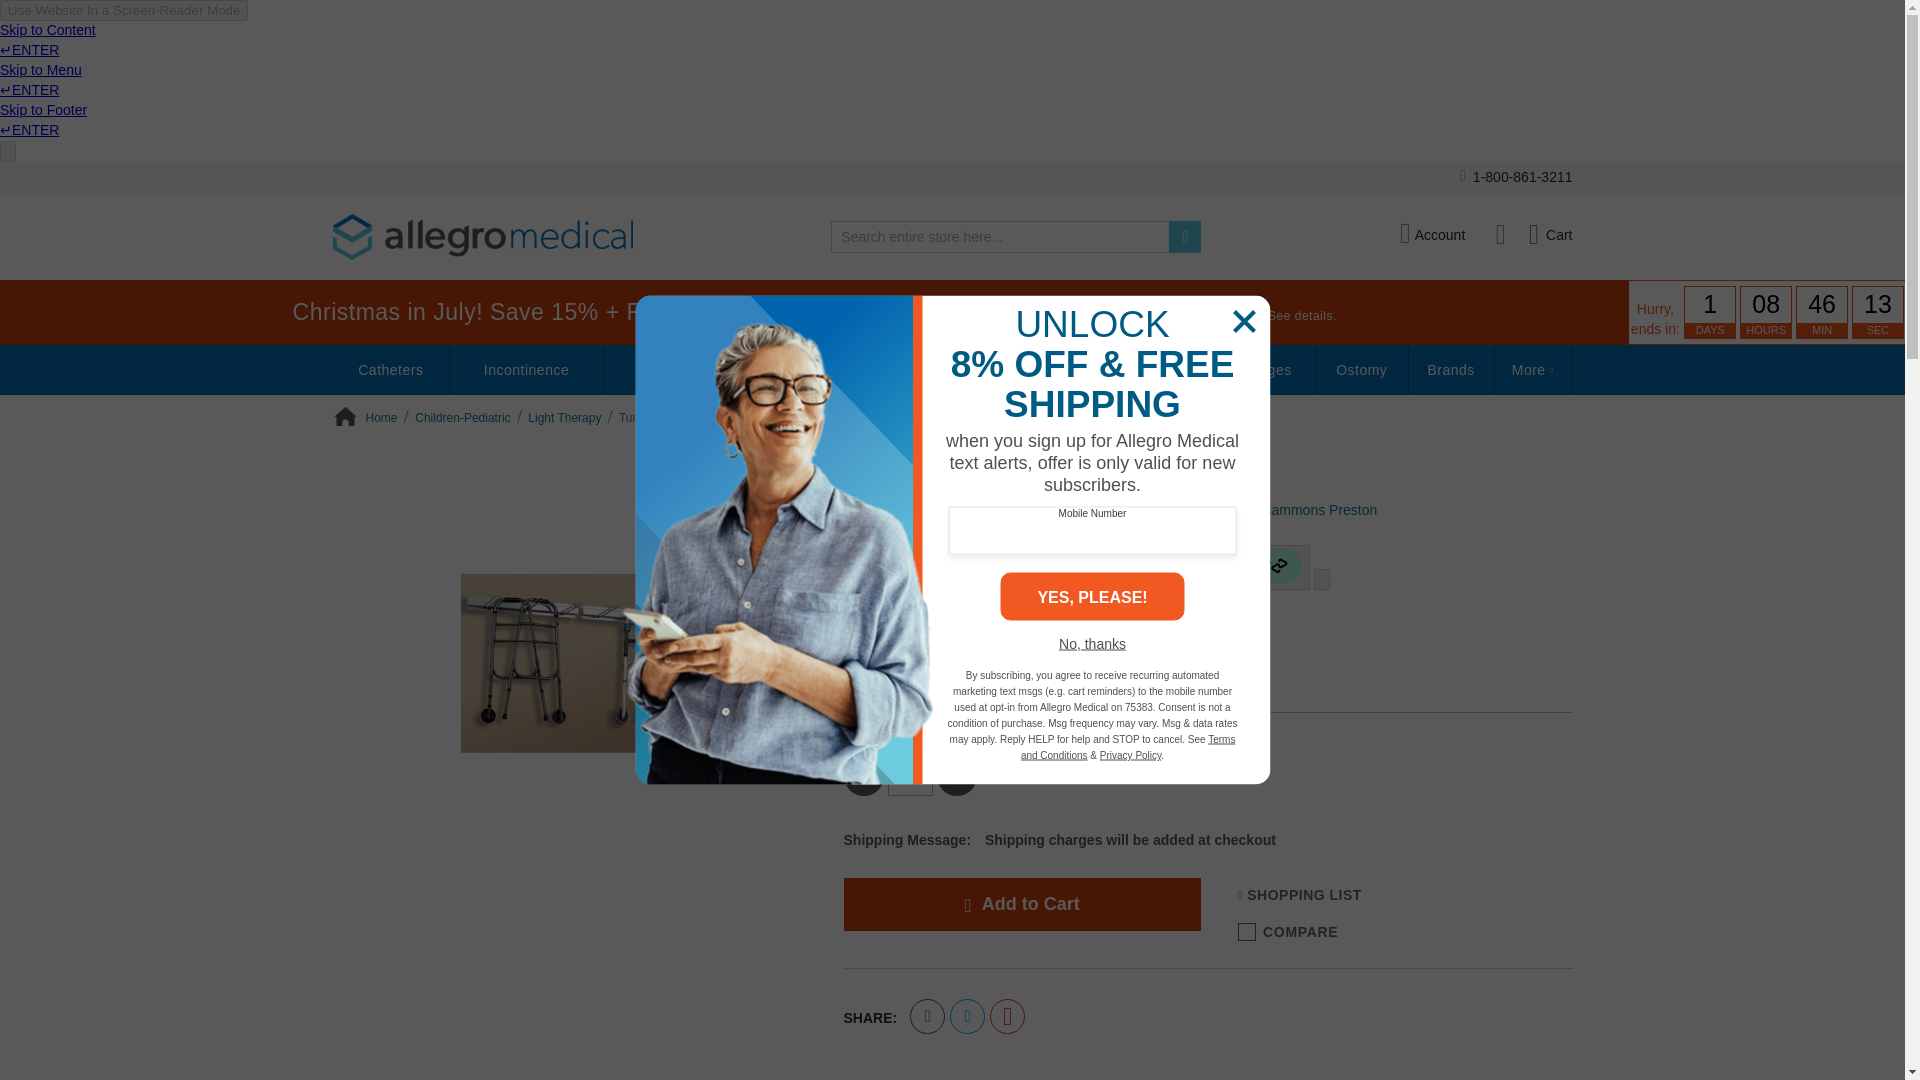  I want to click on Cart, so click(1550, 235).